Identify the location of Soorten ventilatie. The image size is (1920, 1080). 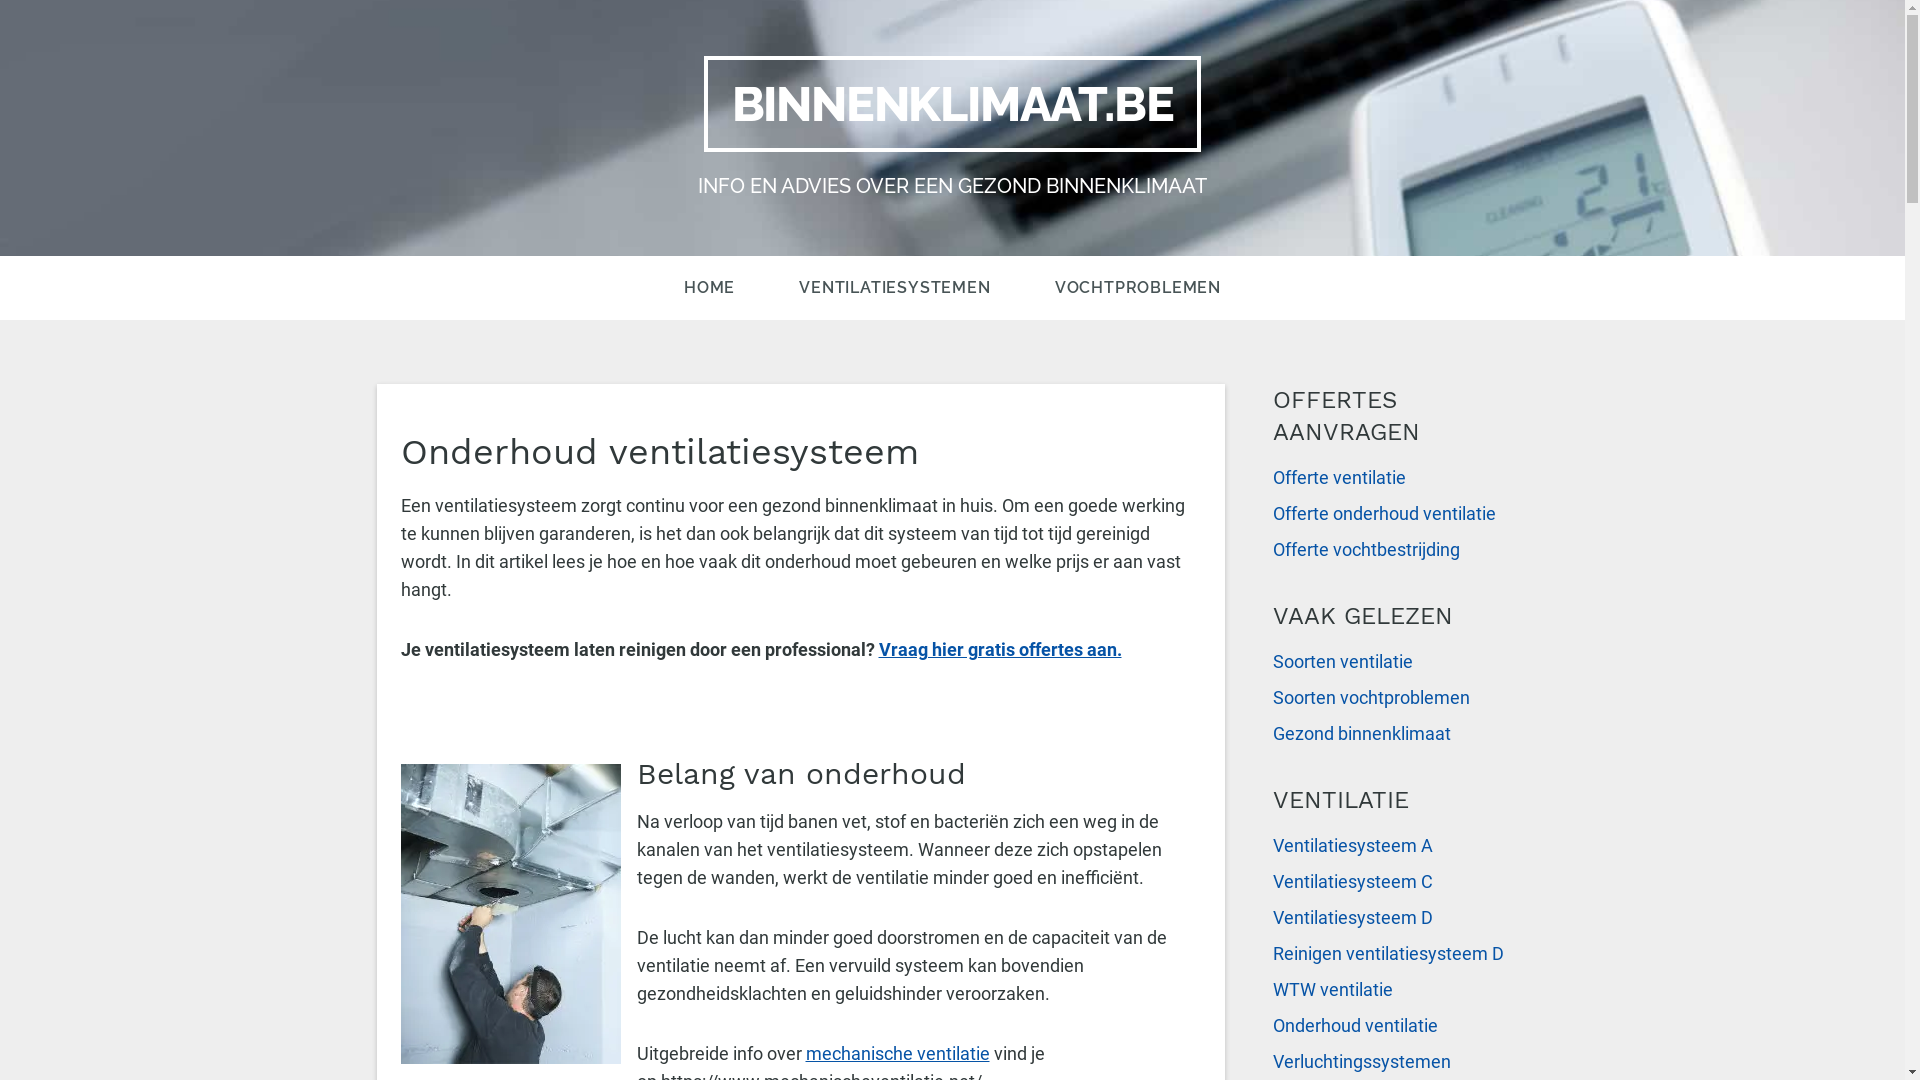
(1400, 662).